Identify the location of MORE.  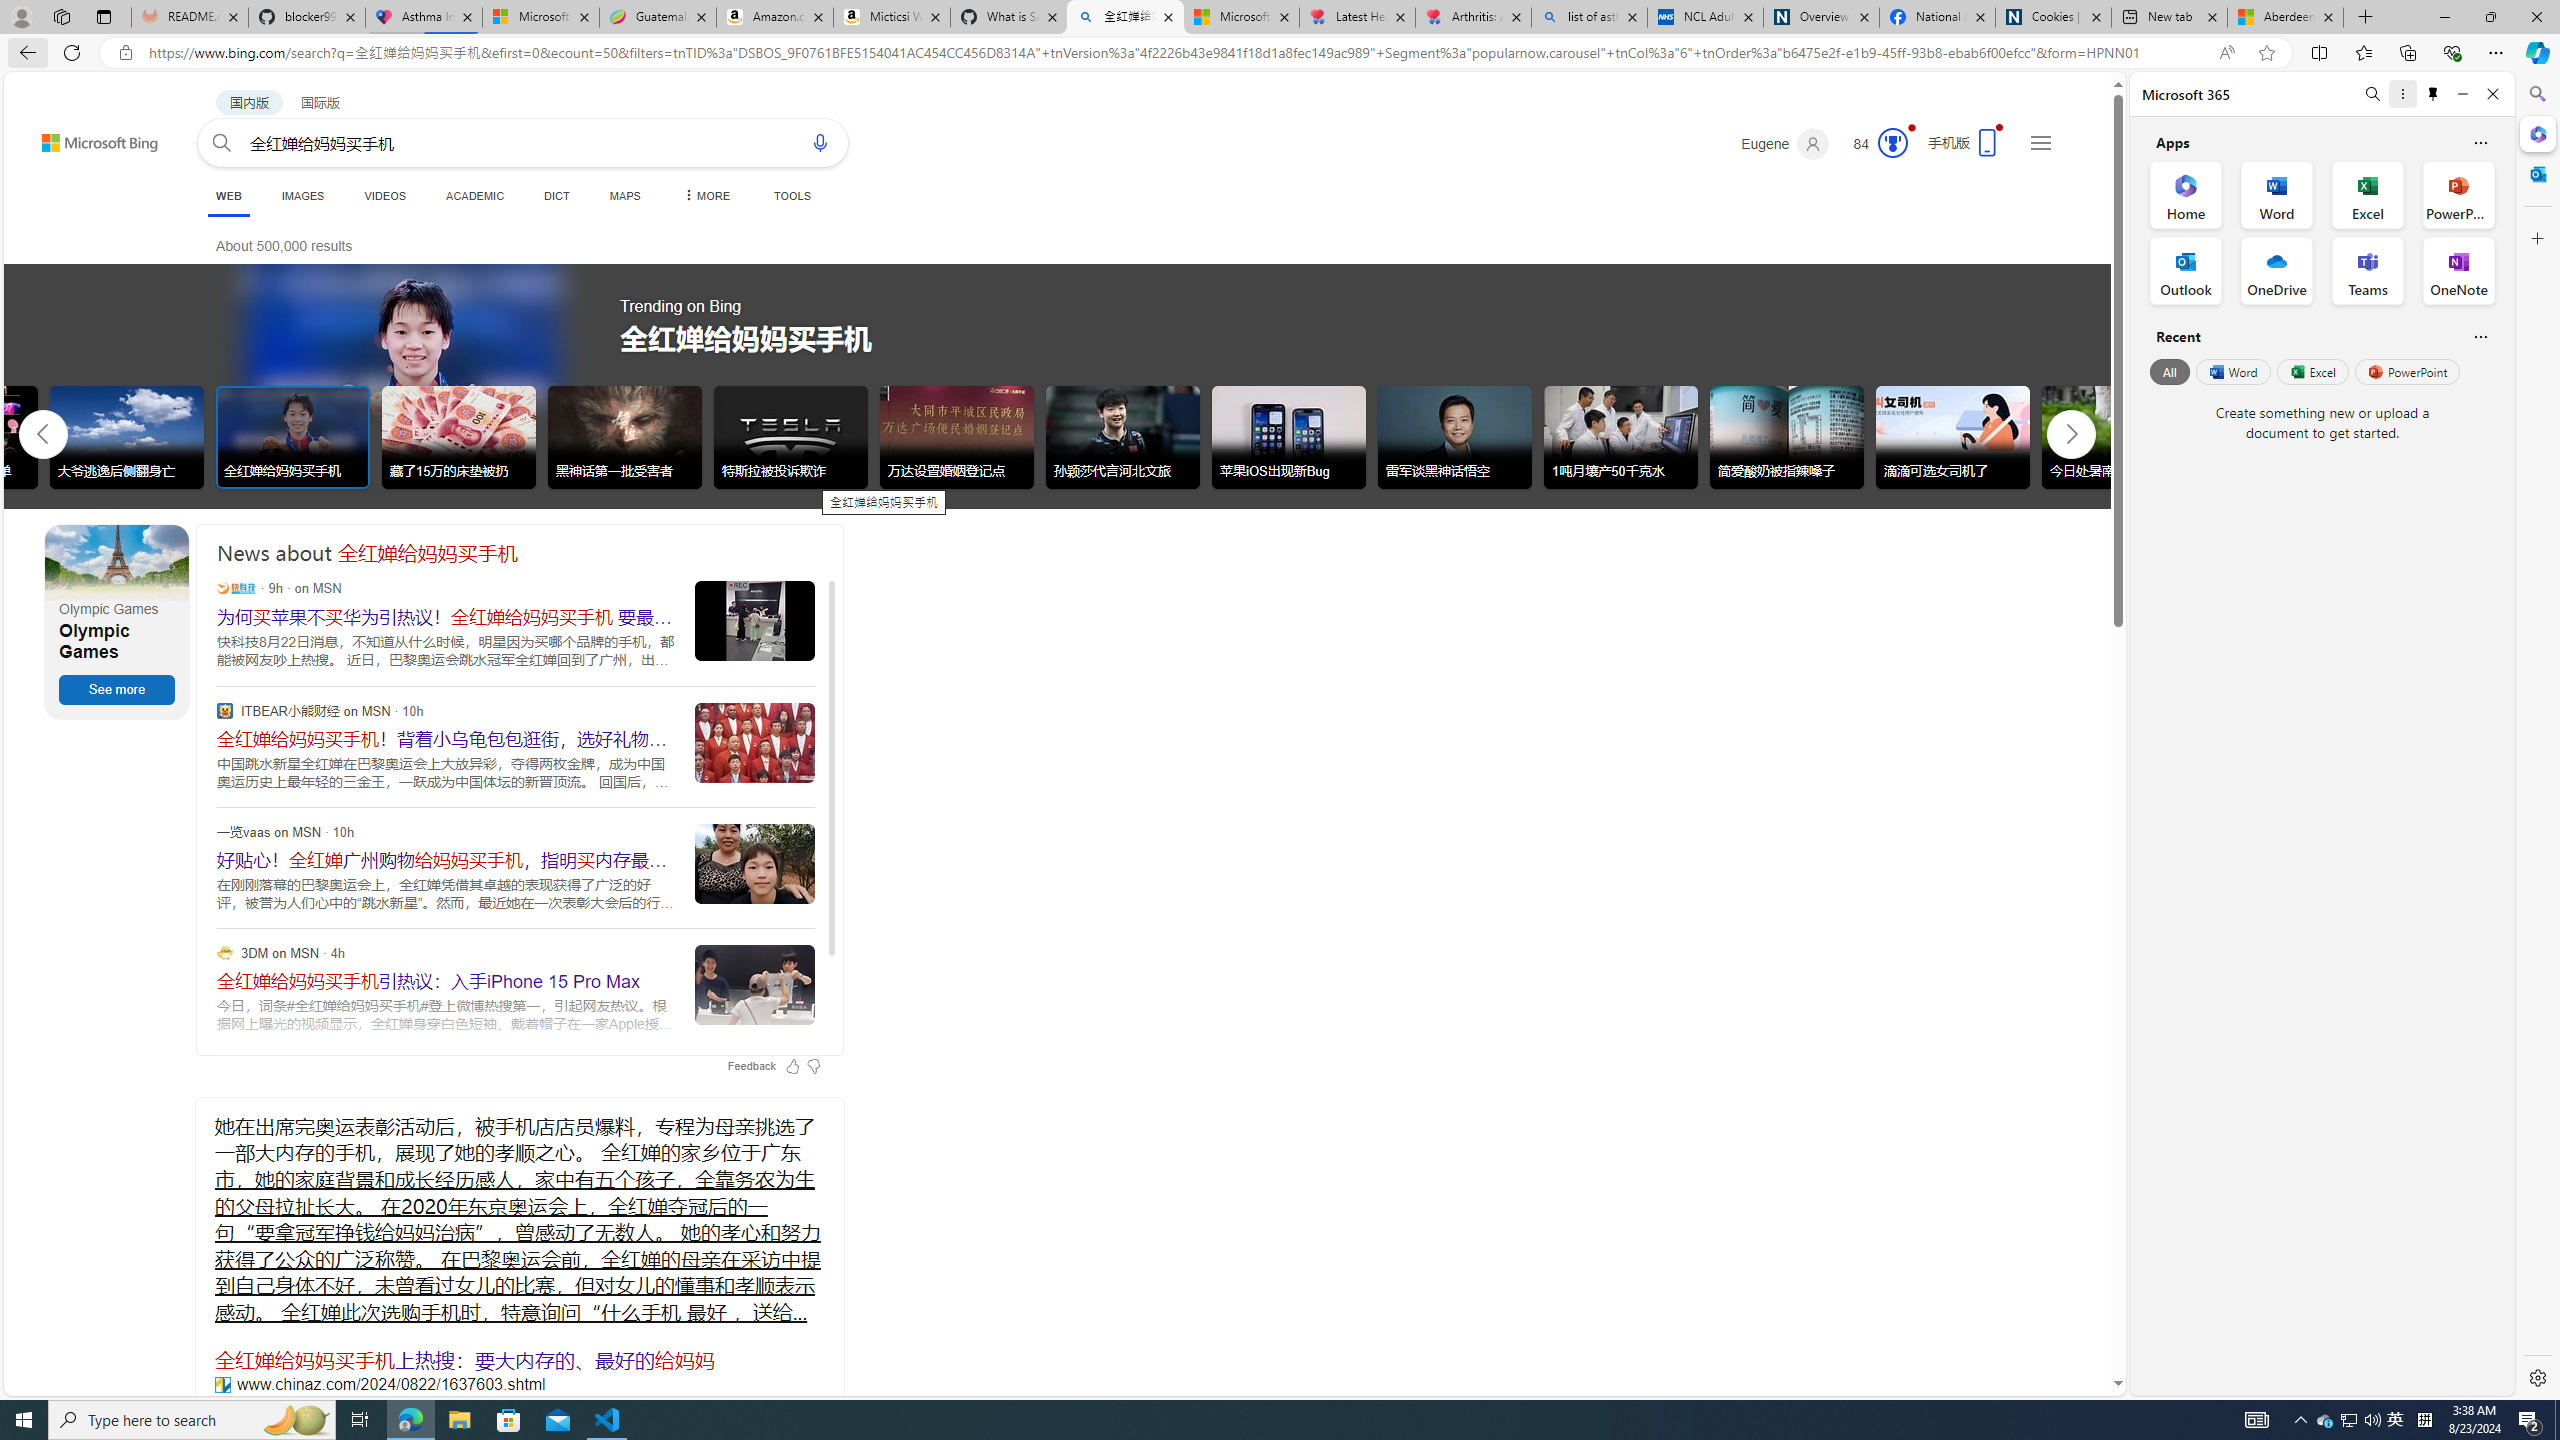
(704, 196).